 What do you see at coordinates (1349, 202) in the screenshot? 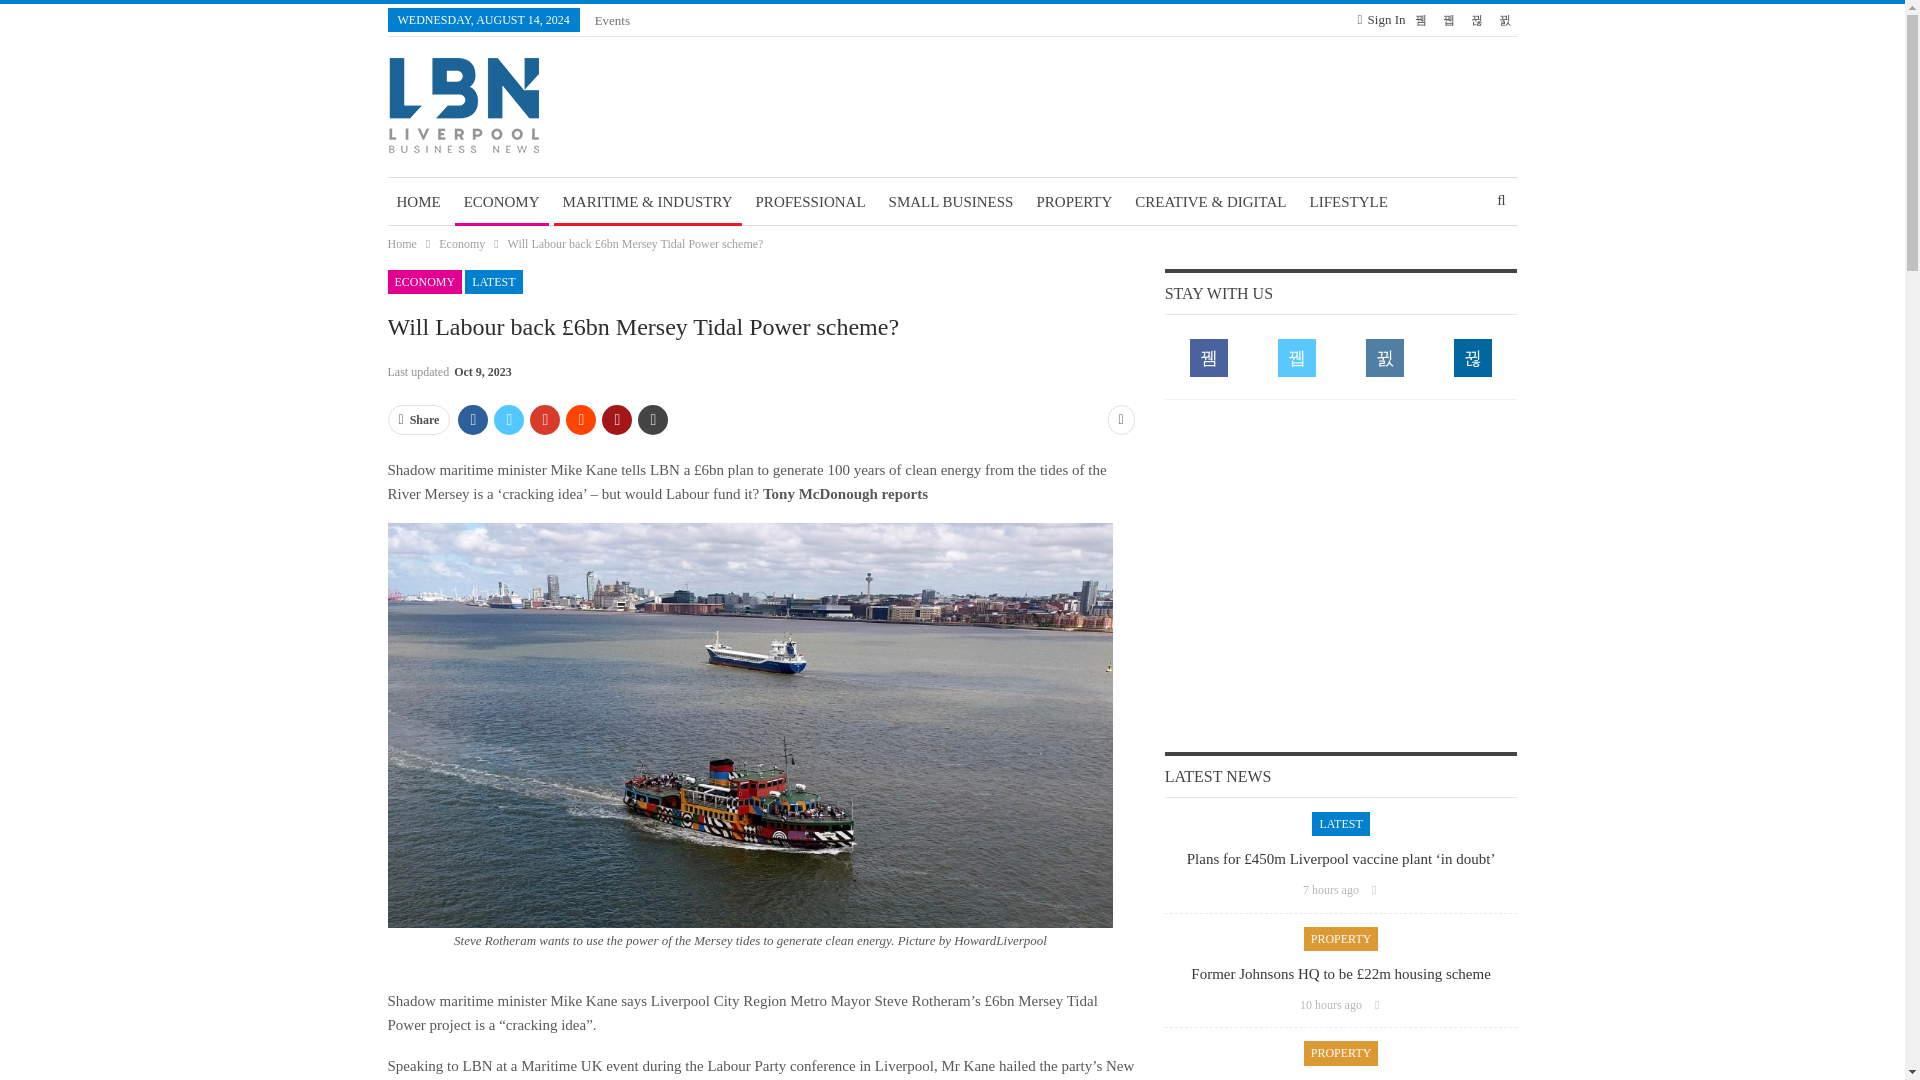
I see `LIFESTYLE` at bounding box center [1349, 202].